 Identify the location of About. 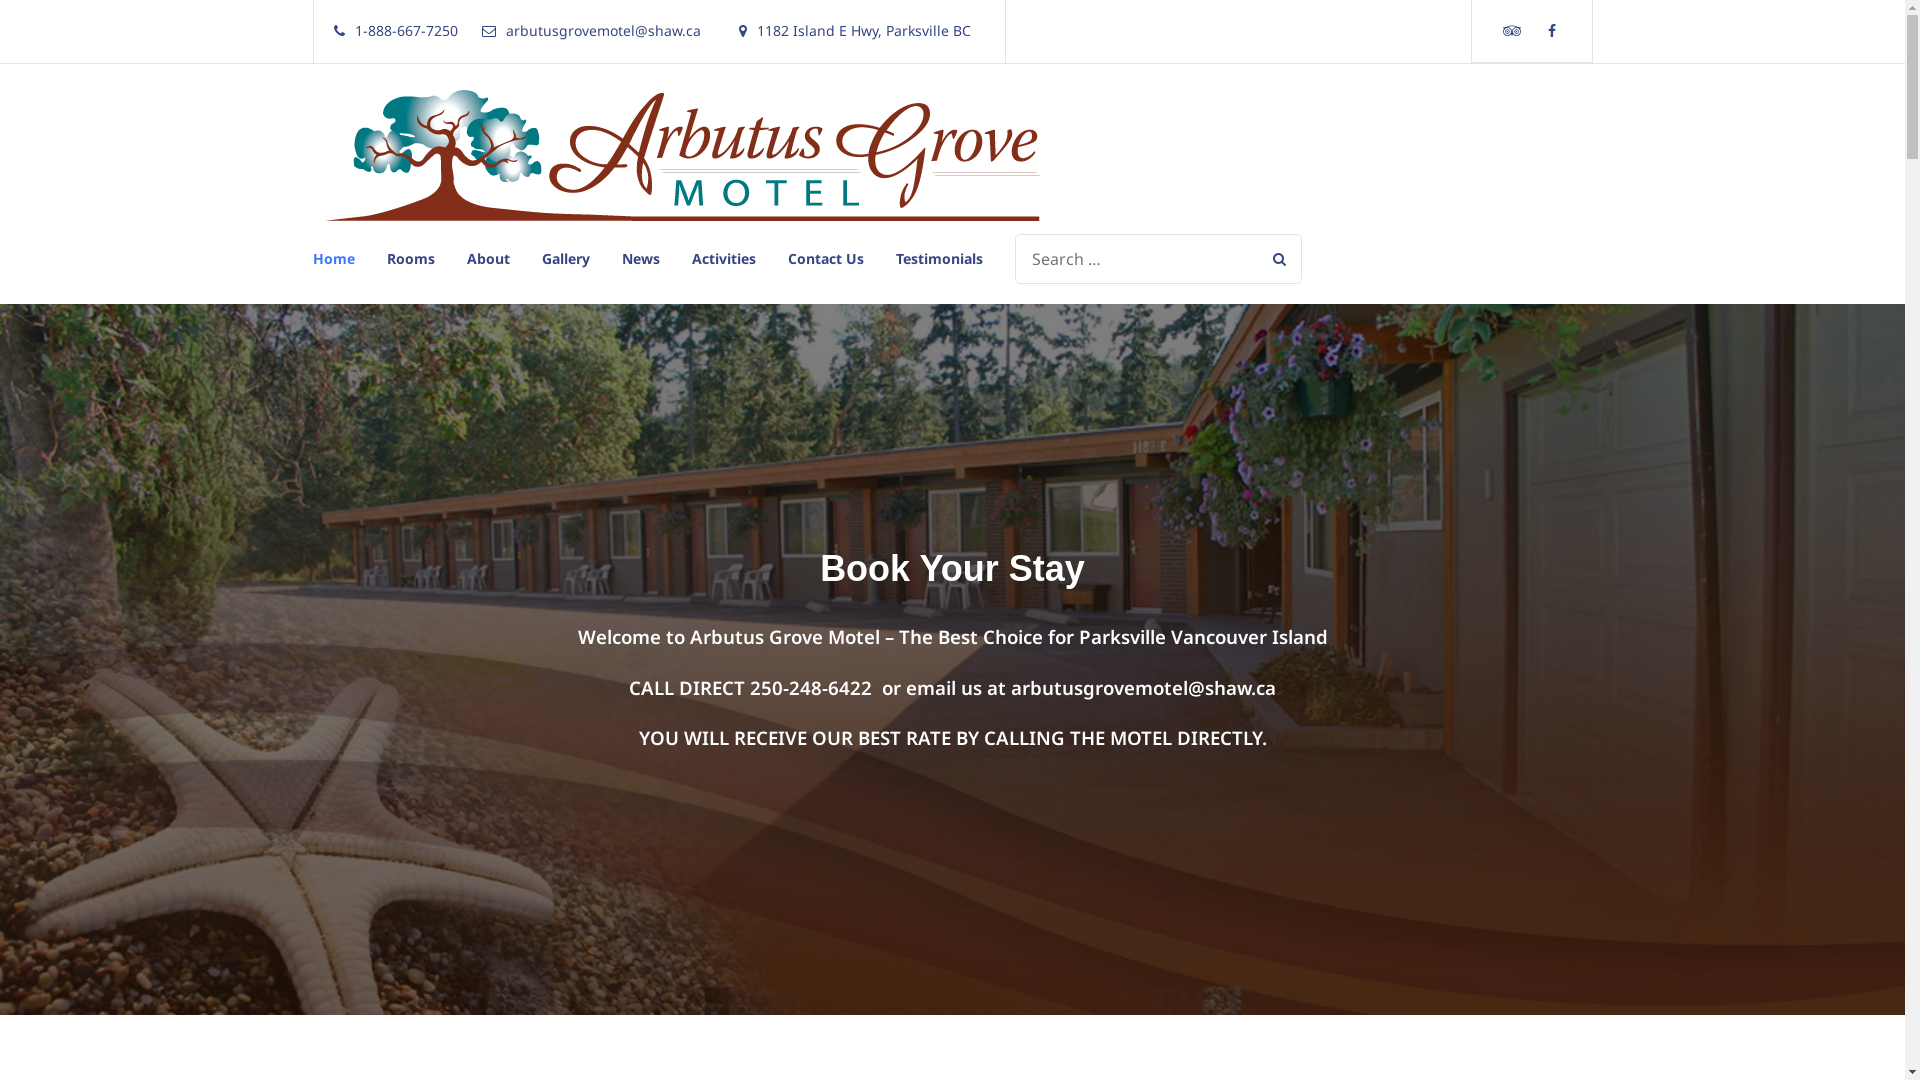
(488, 259).